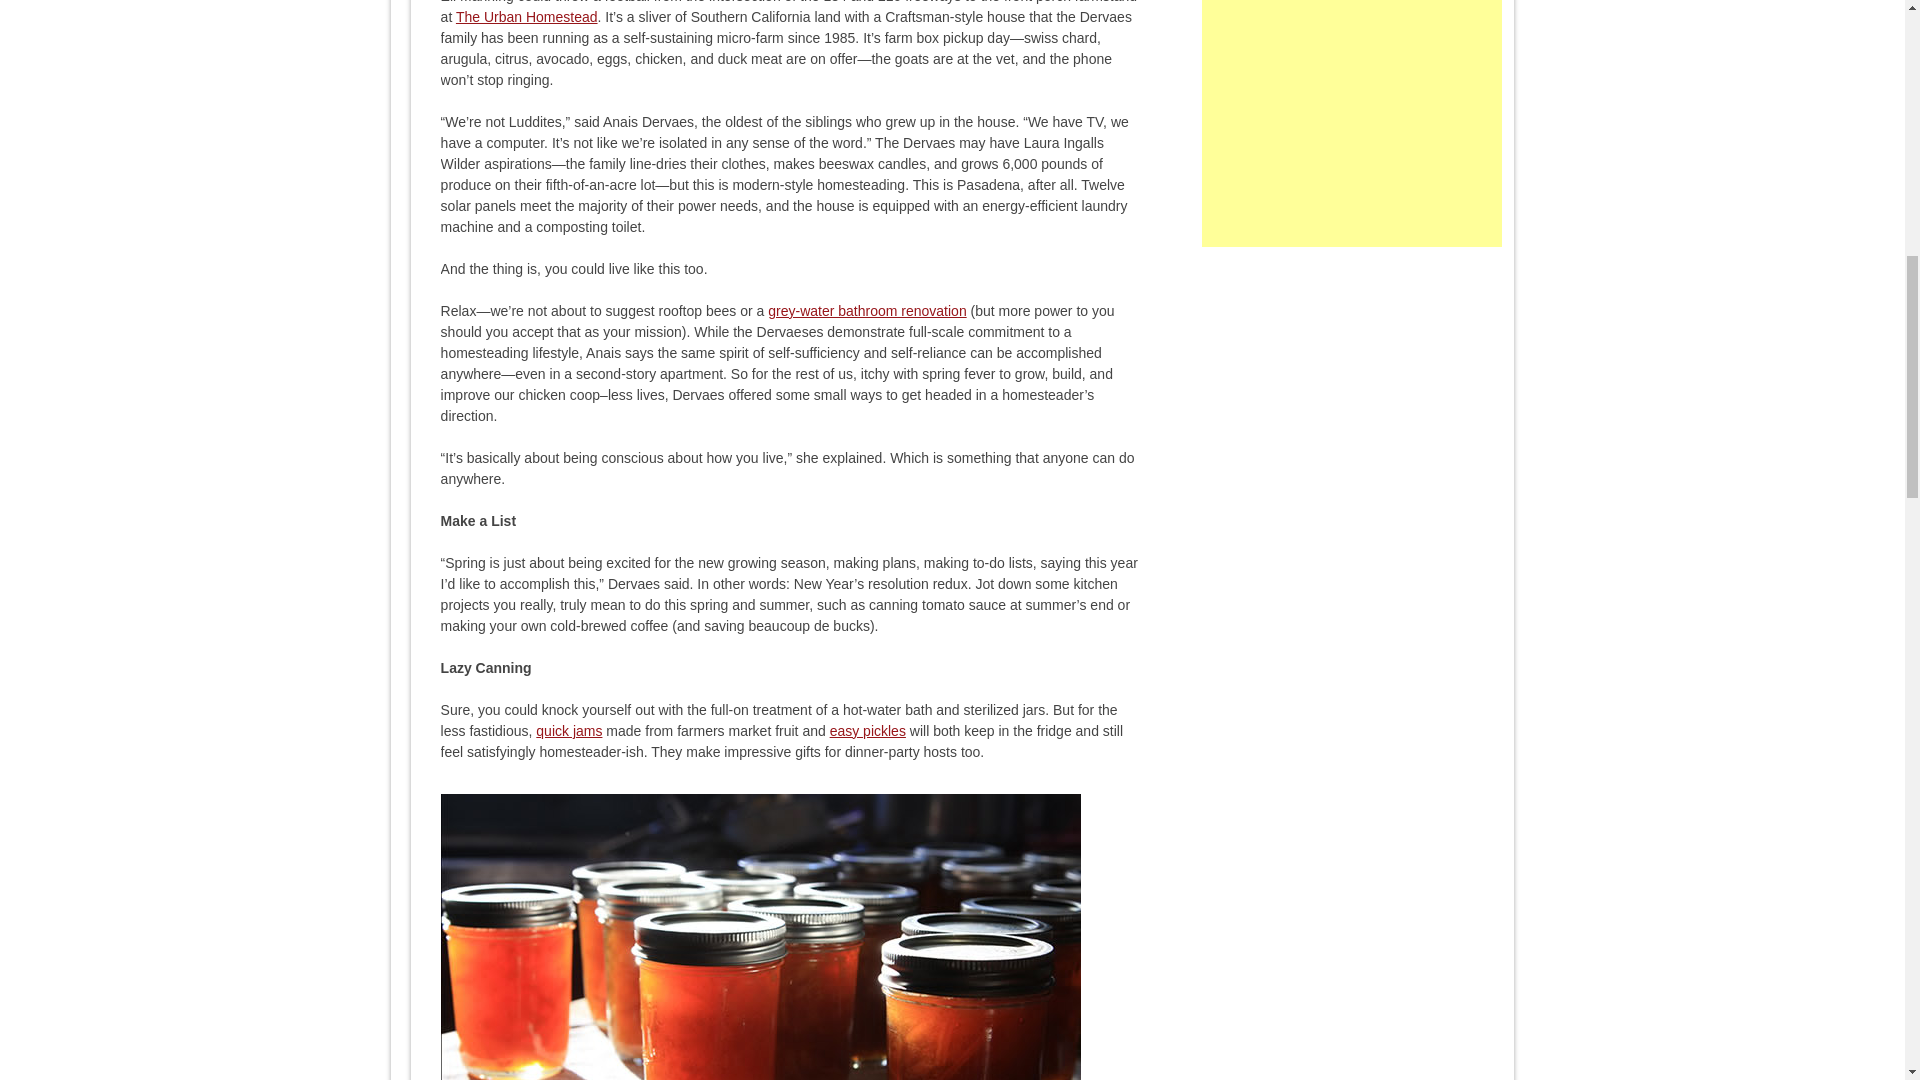 The width and height of the screenshot is (1920, 1080). I want to click on quick jam recipes, so click(568, 730).